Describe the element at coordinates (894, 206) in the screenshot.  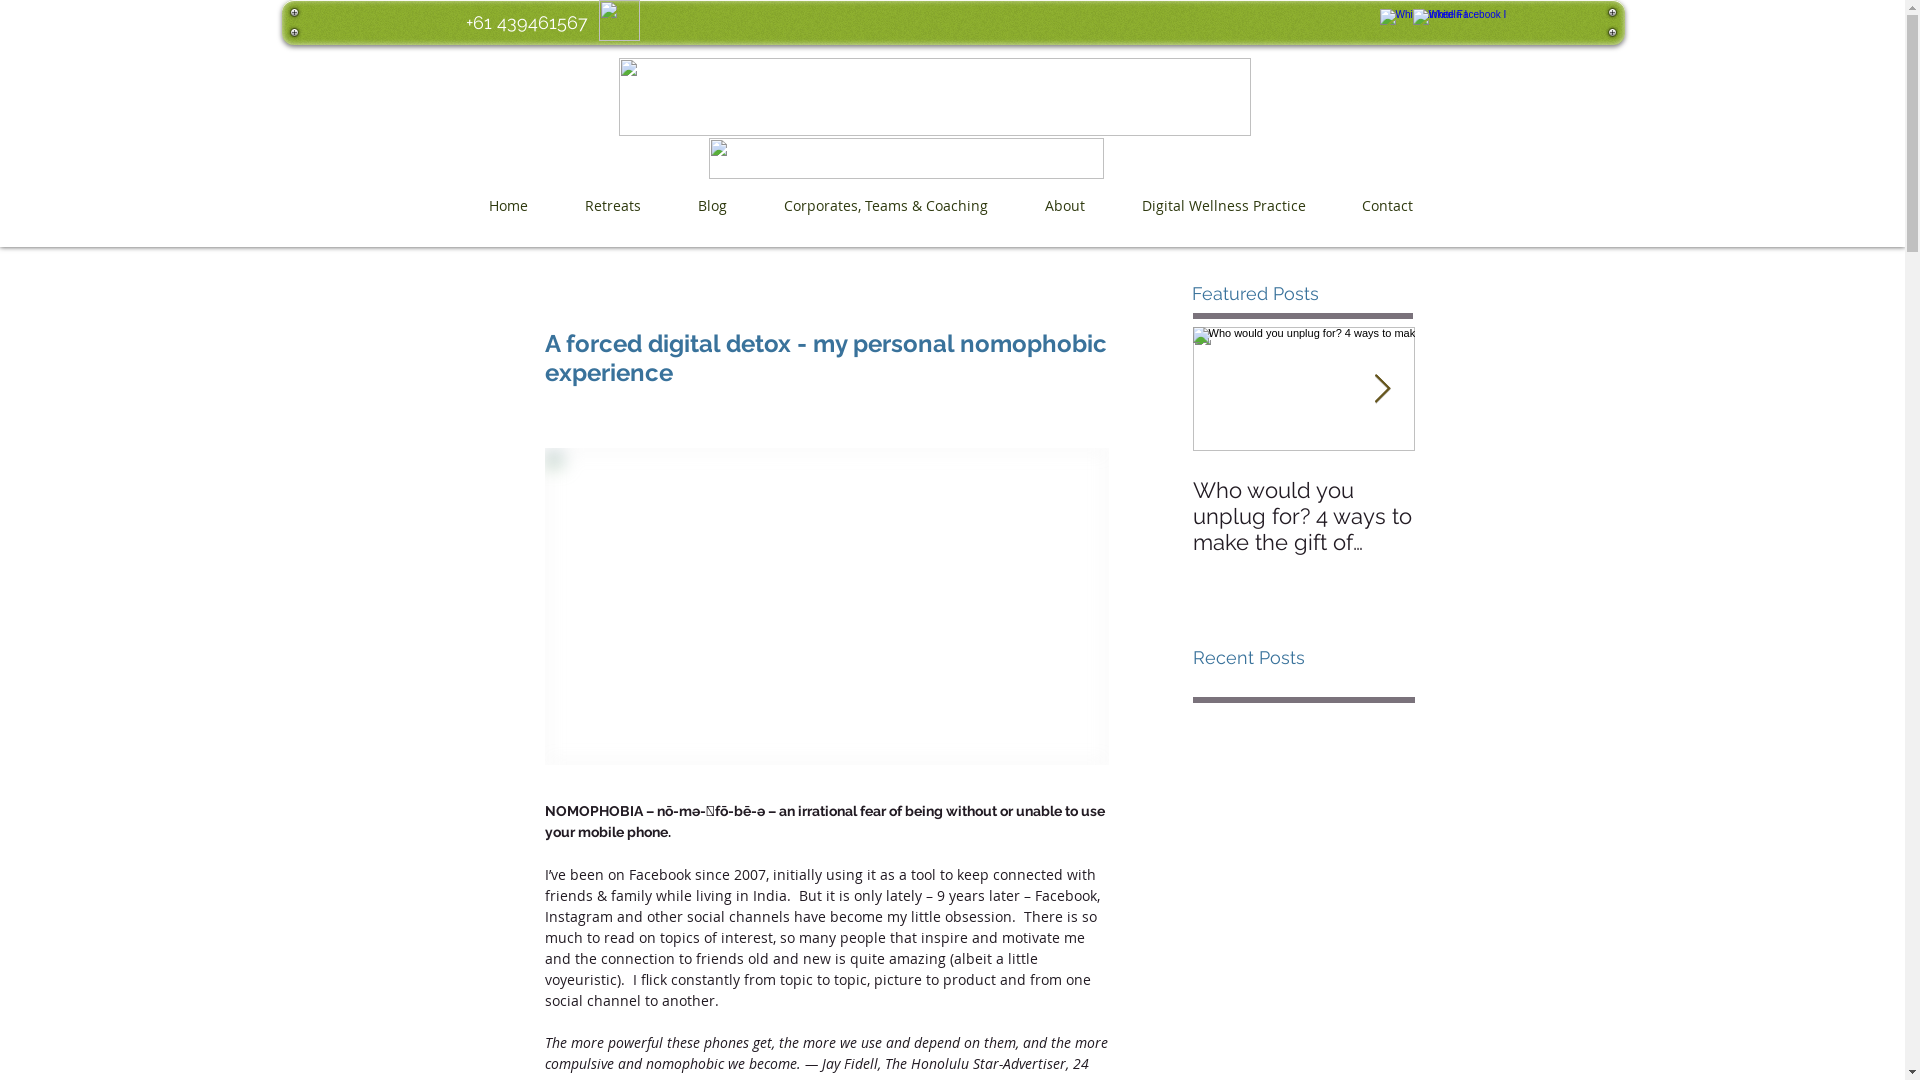
I see `Corporates, Teams & Coaching` at that location.